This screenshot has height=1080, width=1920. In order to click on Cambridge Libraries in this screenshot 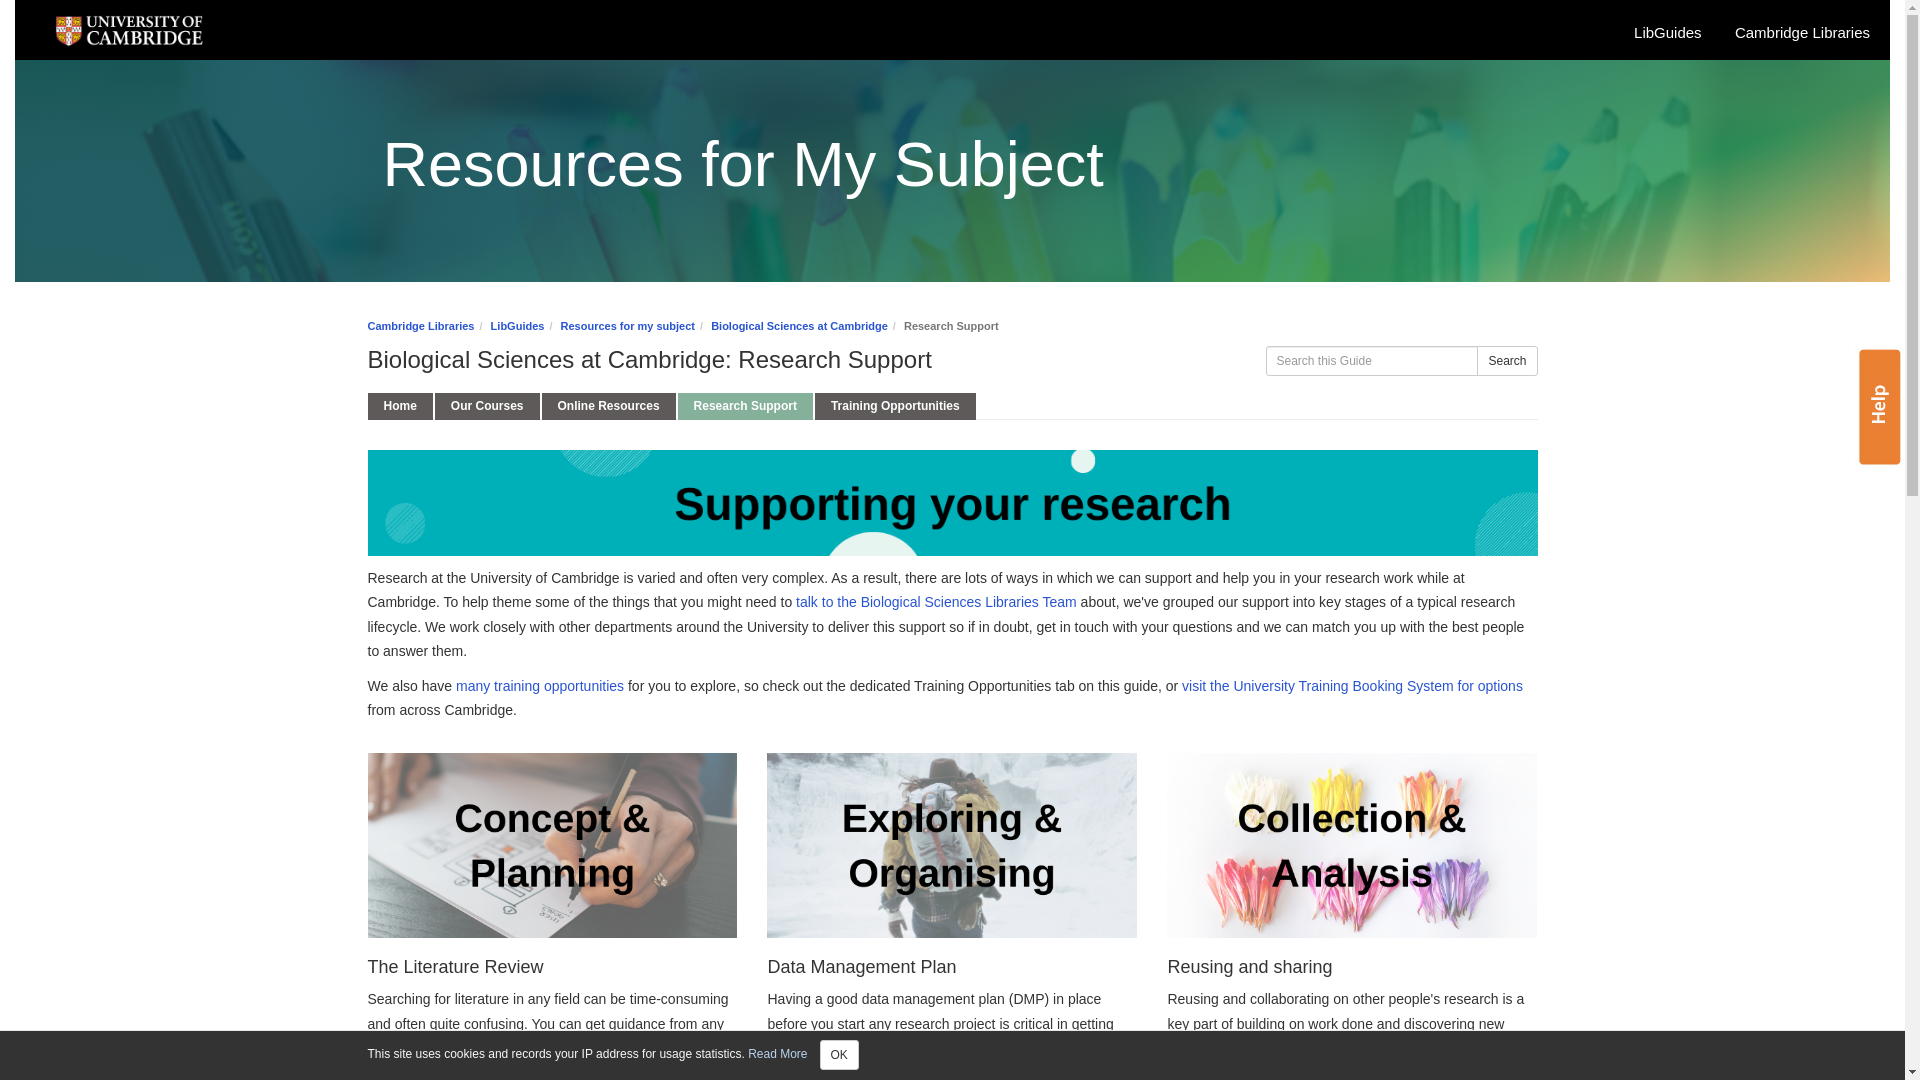, I will do `click(421, 325)`.